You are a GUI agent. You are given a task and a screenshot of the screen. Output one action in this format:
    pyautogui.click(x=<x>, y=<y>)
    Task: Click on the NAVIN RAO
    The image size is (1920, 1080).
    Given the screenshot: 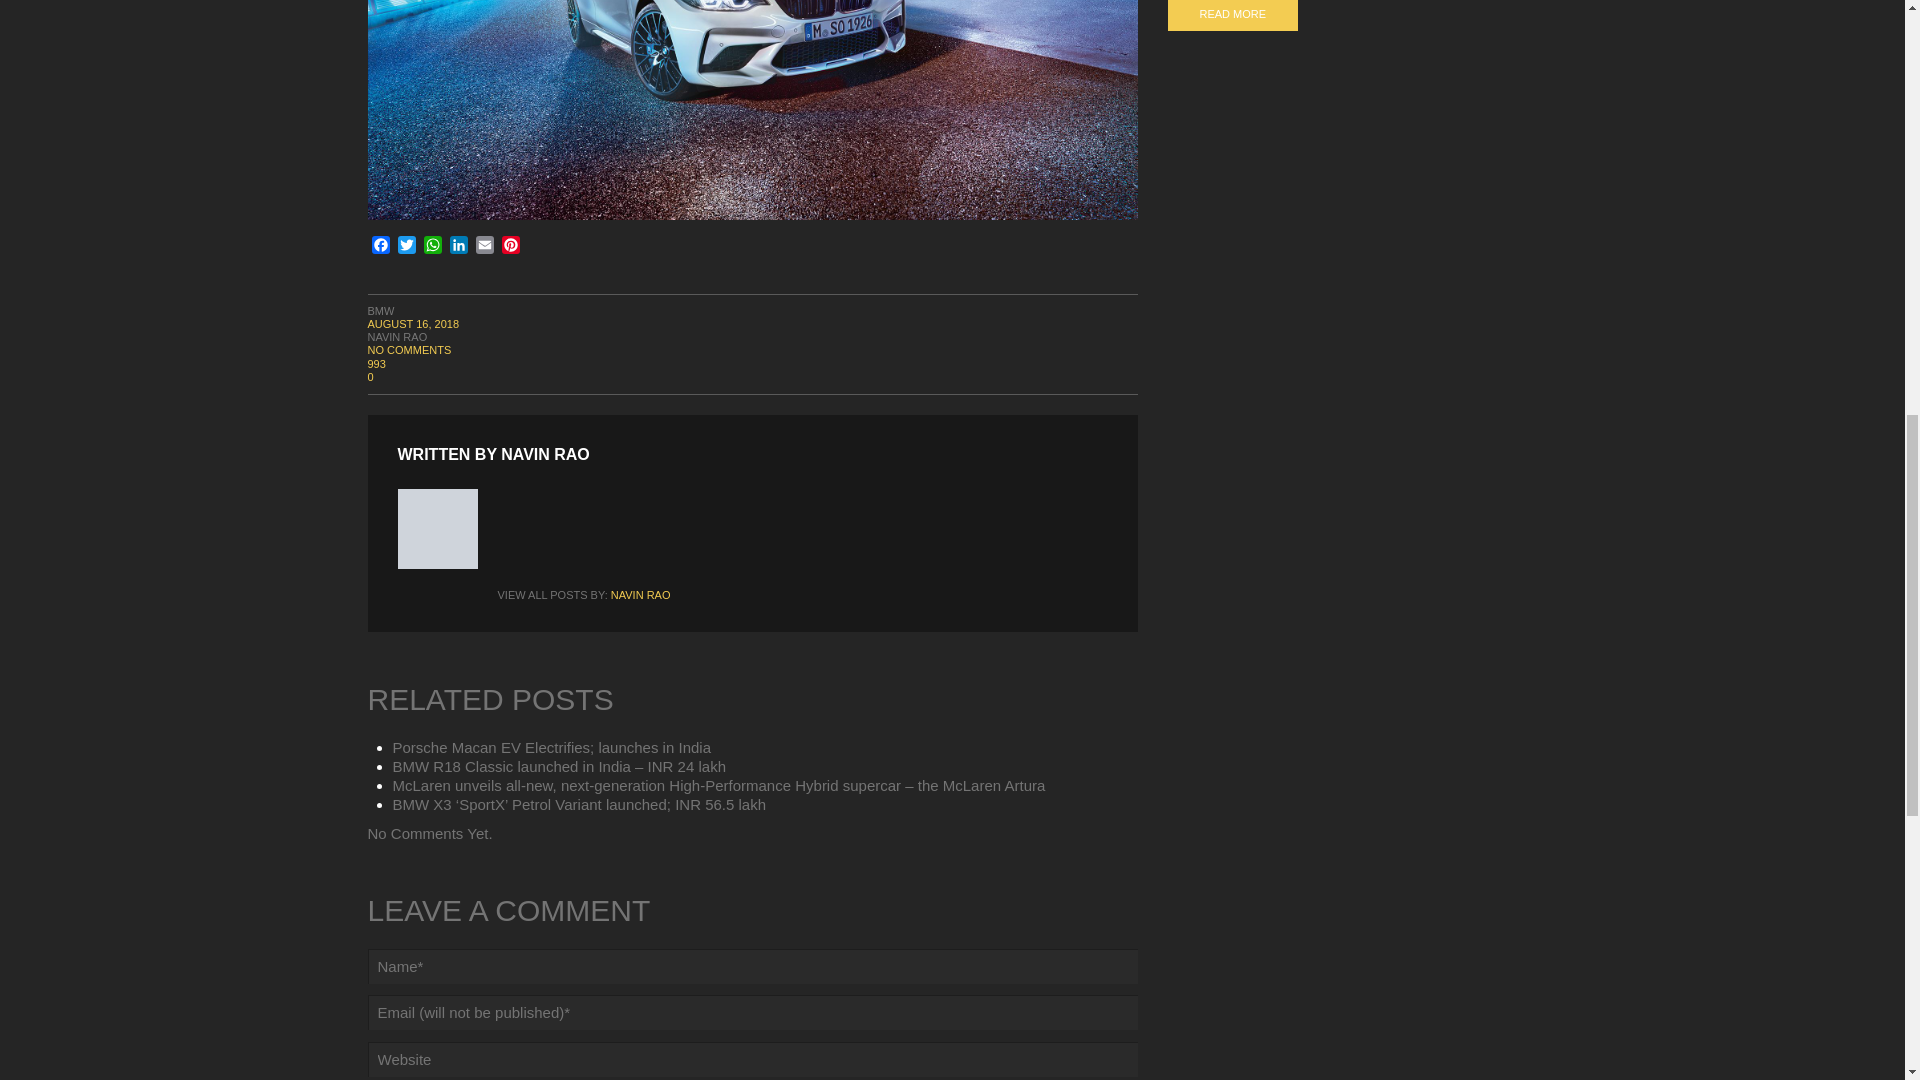 What is the action you would take?
    pyautogui.click(x=640, y=594)
    